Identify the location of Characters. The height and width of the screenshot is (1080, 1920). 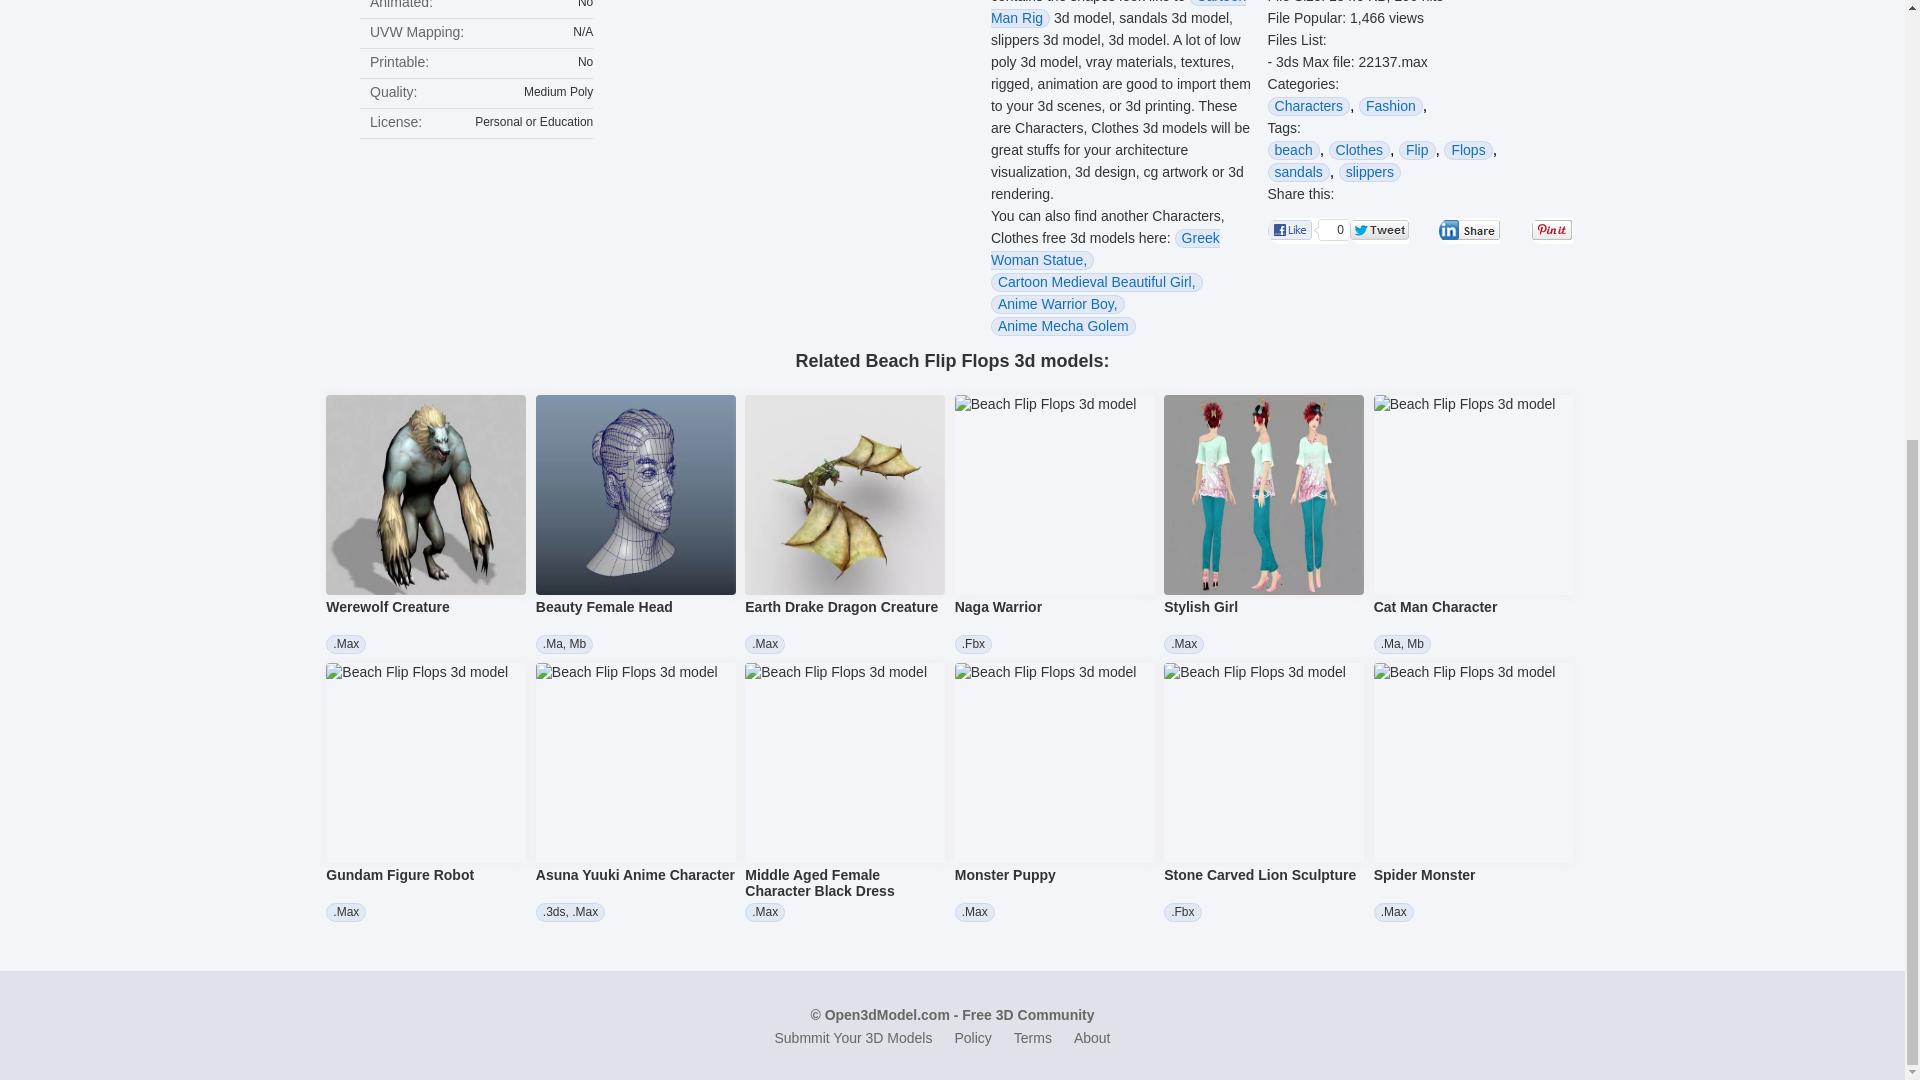
(1308, 106).